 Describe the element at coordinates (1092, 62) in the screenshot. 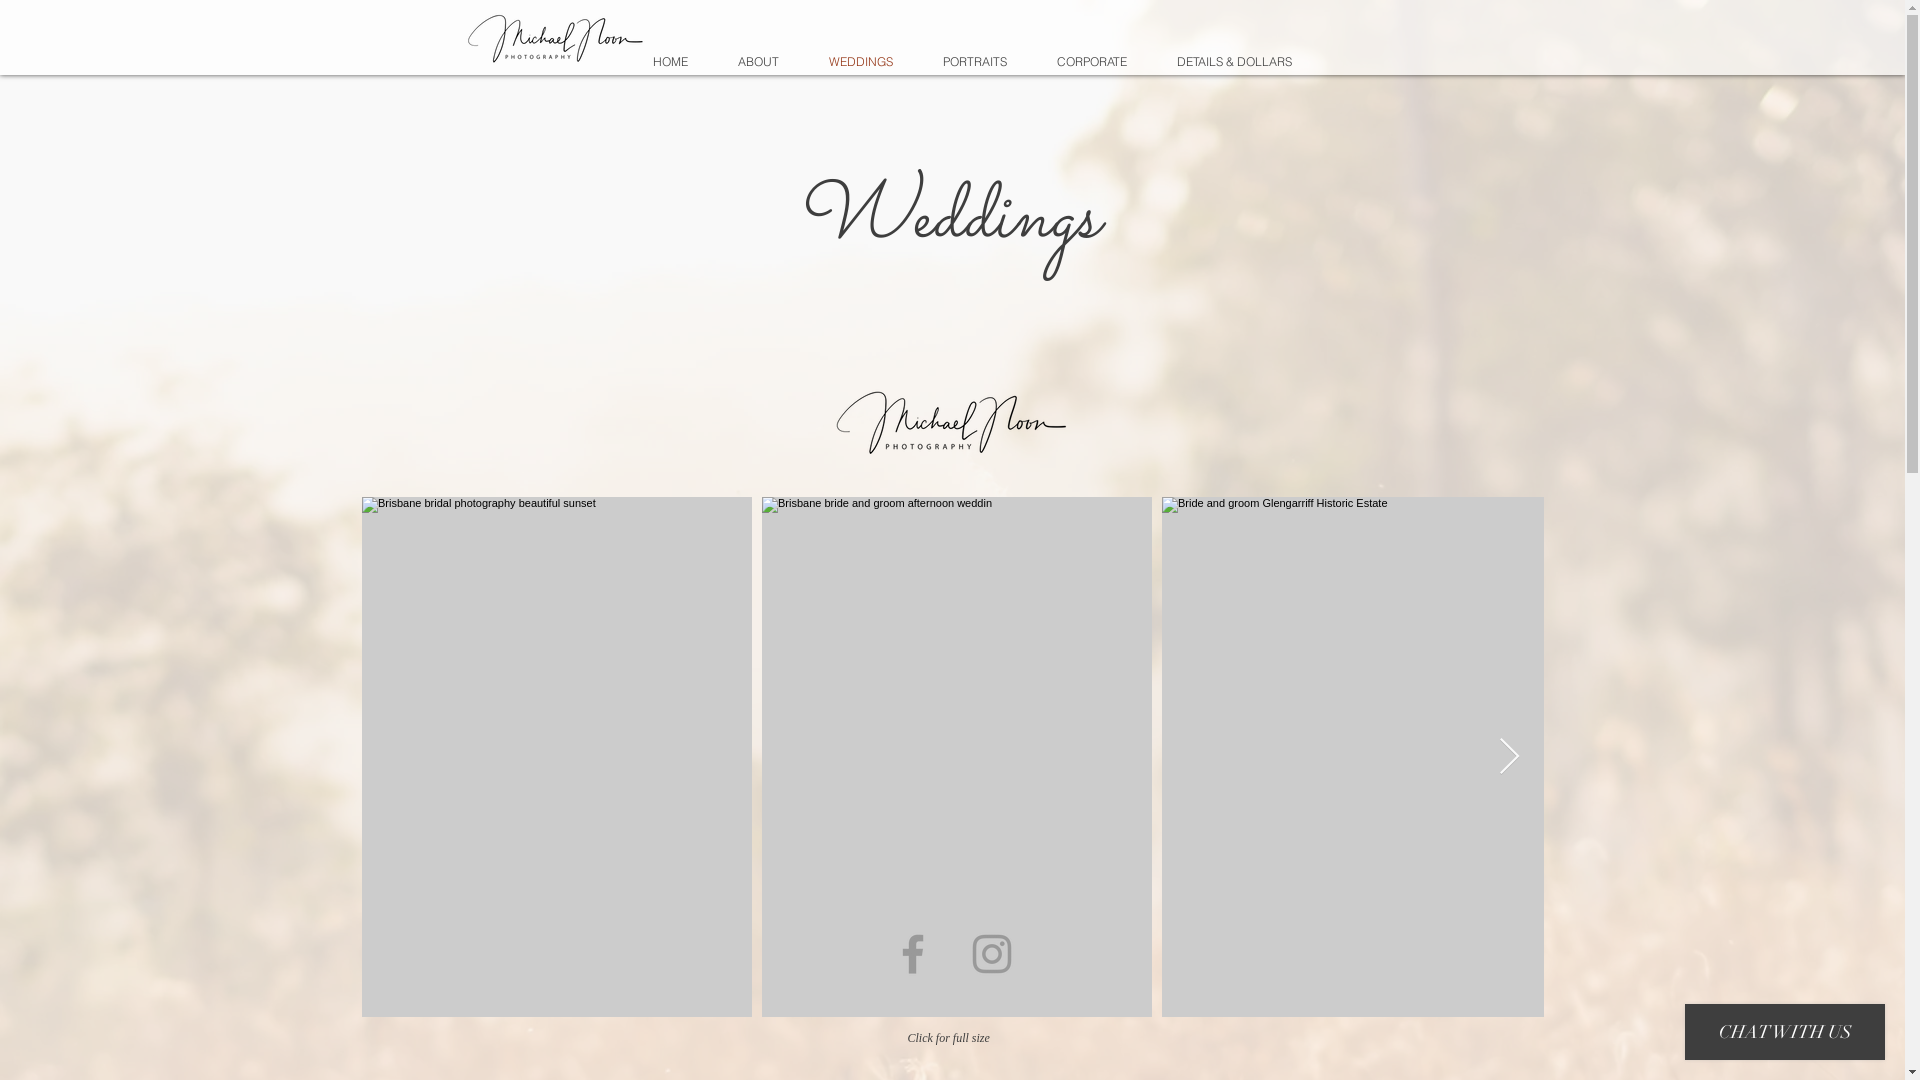

I see `CORPORATE` at that location.